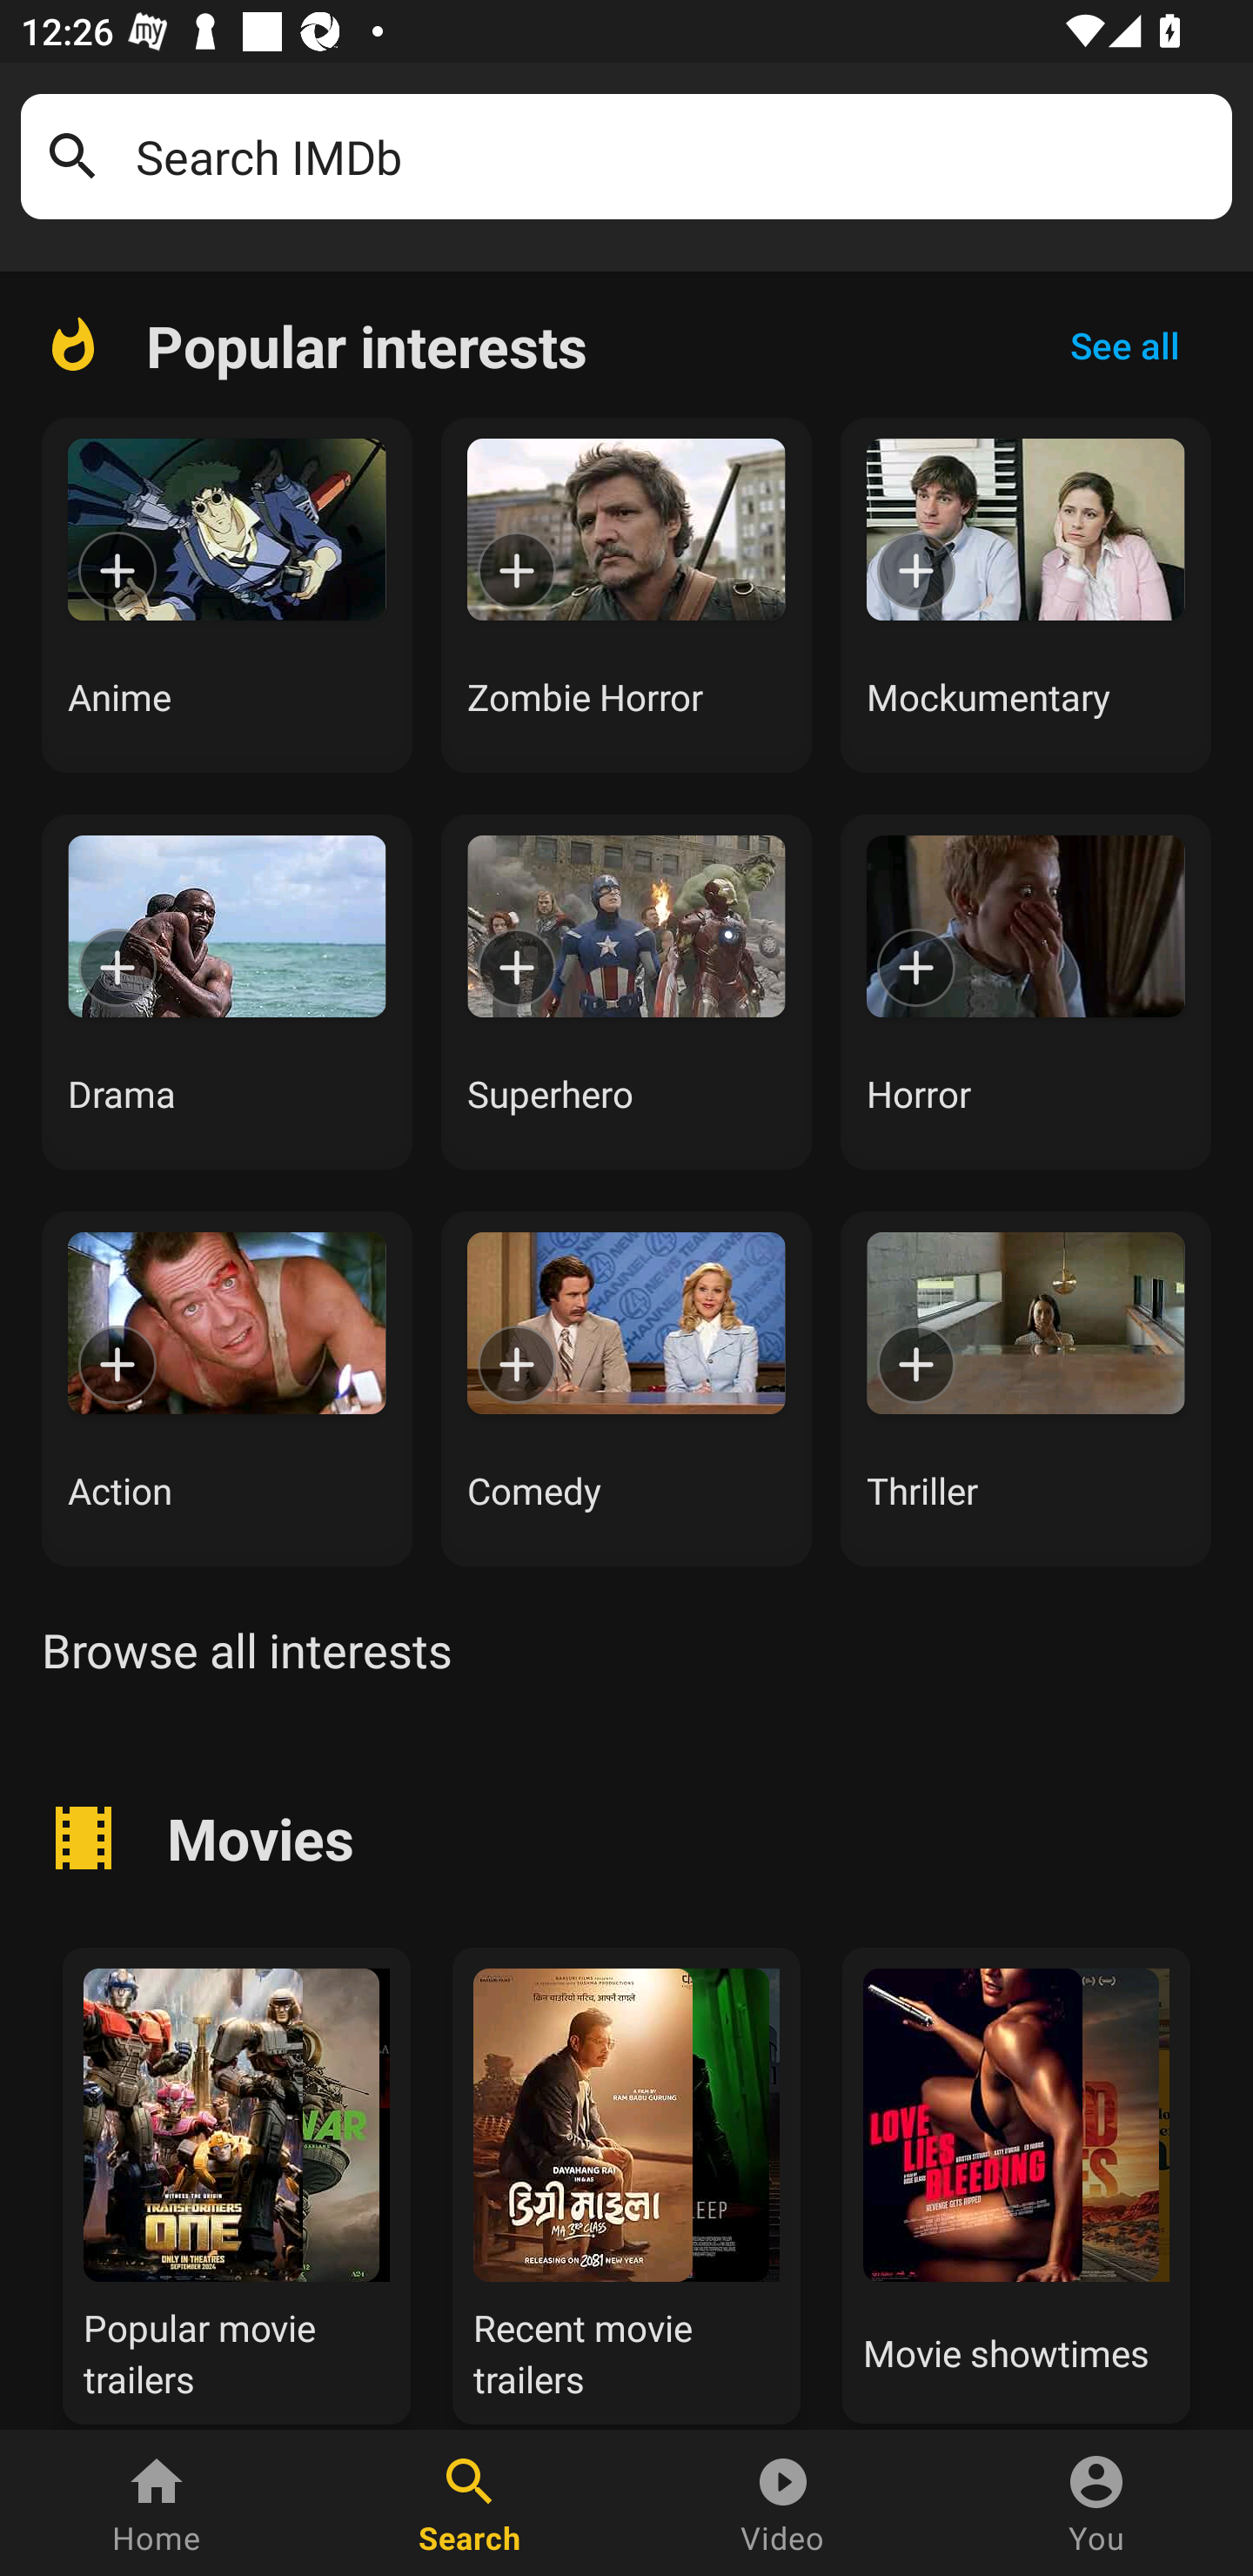  I want to click on Recent movie trailers, so click(626, 2181).